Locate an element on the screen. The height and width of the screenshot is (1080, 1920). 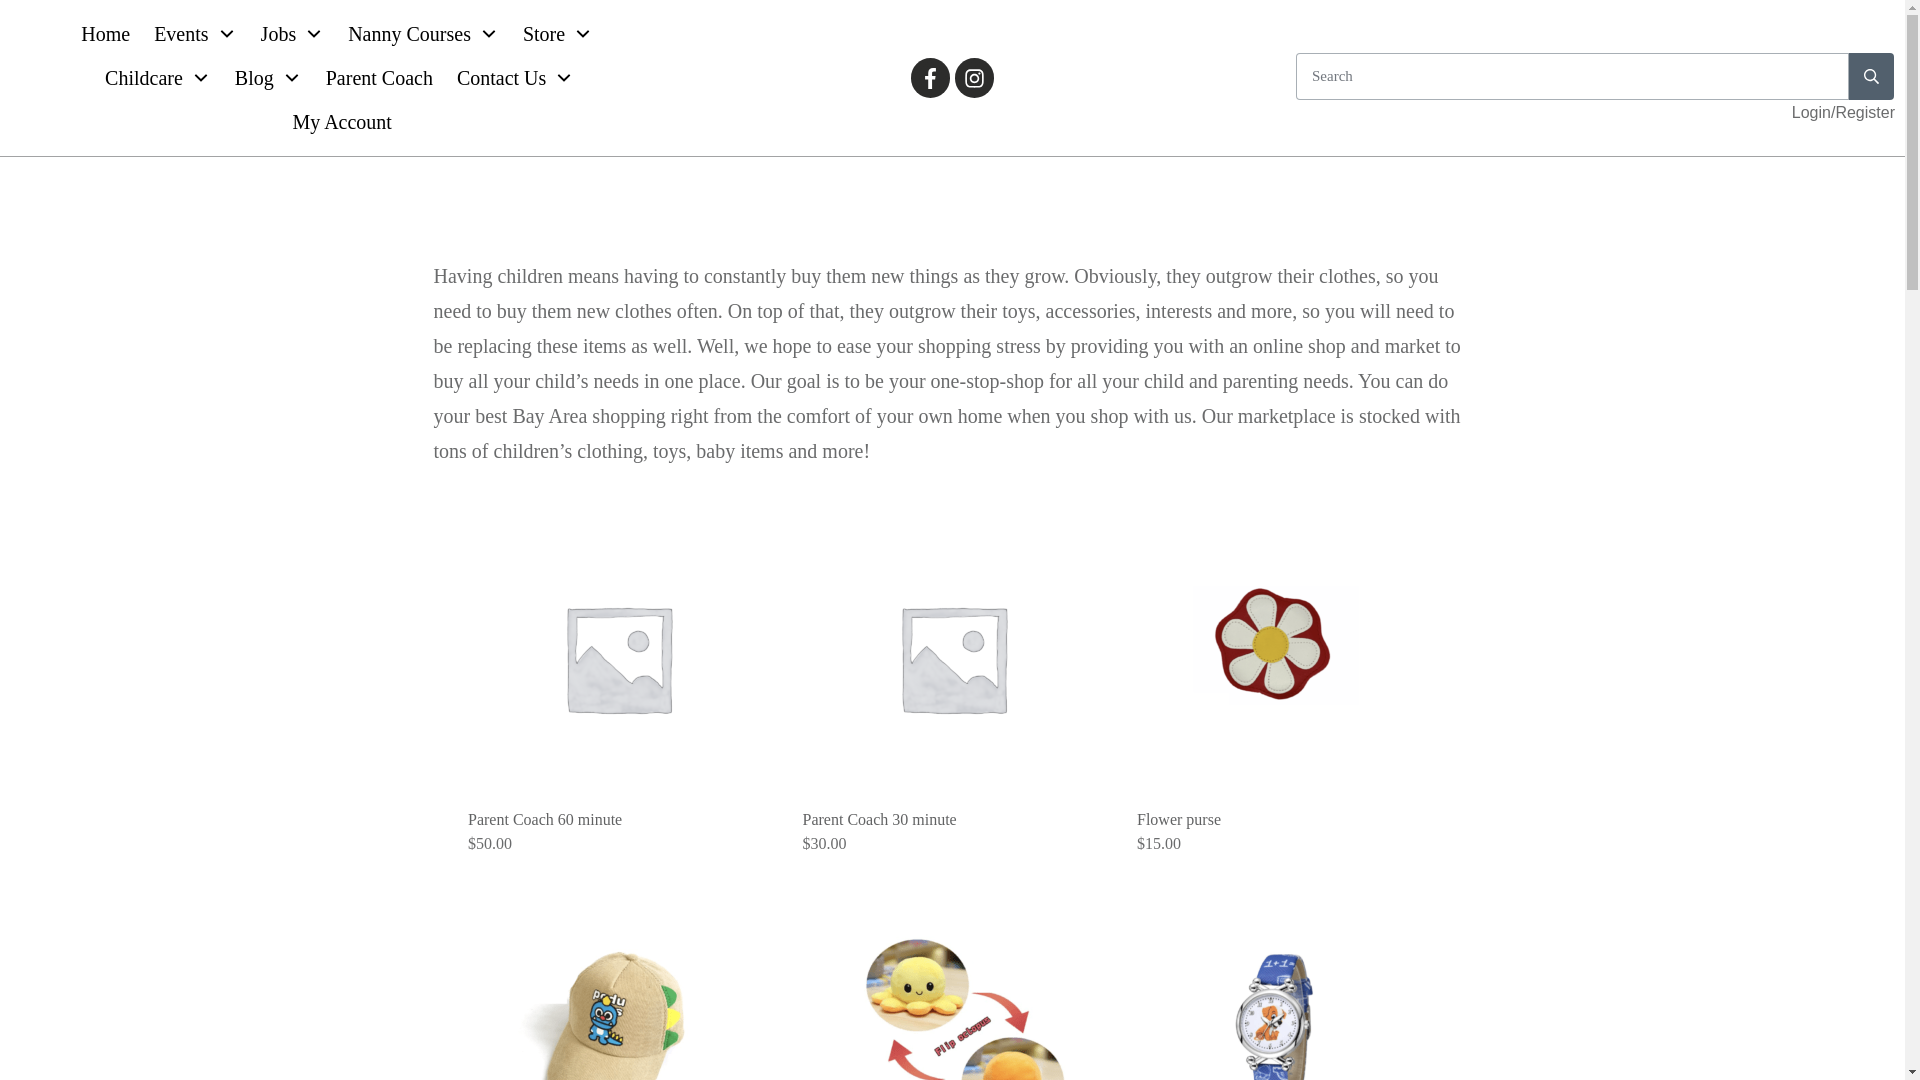
Store is located at coordinates (558, 34).